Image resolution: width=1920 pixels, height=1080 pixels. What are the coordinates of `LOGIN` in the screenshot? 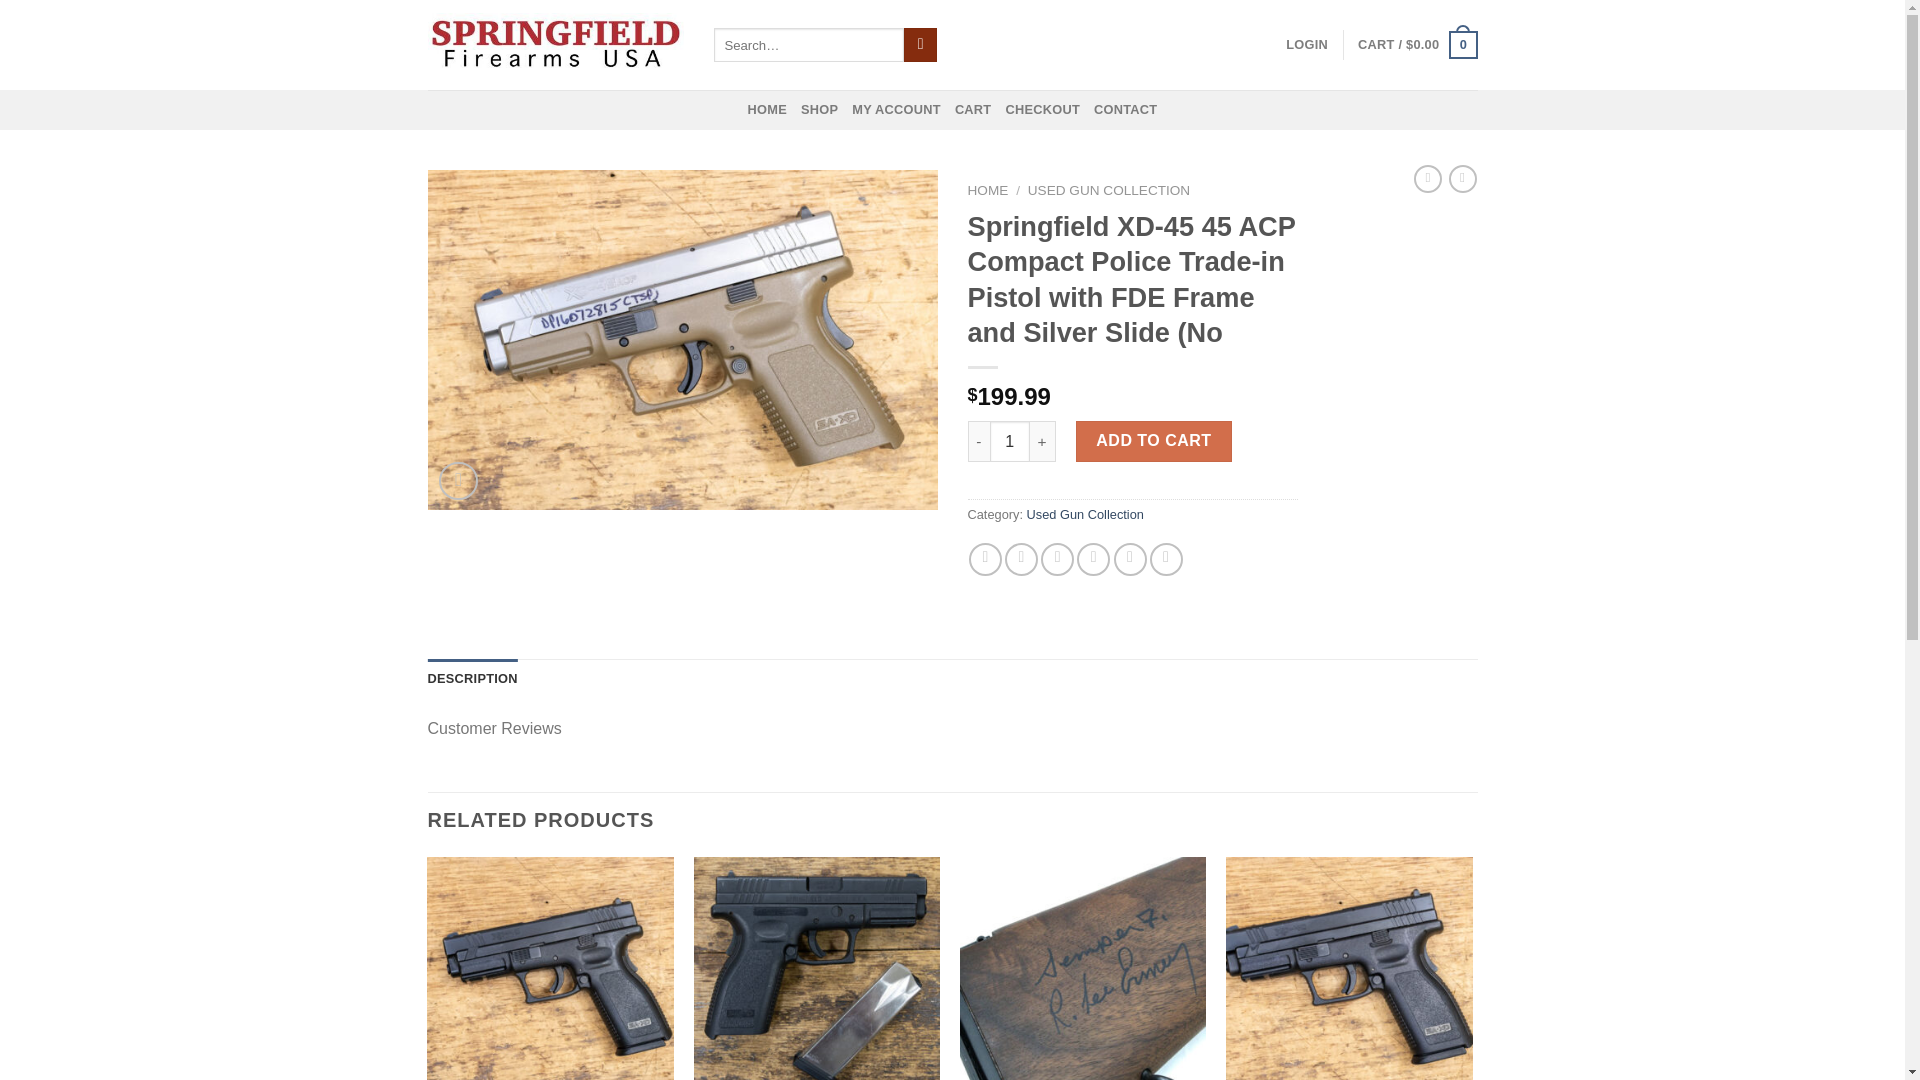 It's located at (1307, 44).